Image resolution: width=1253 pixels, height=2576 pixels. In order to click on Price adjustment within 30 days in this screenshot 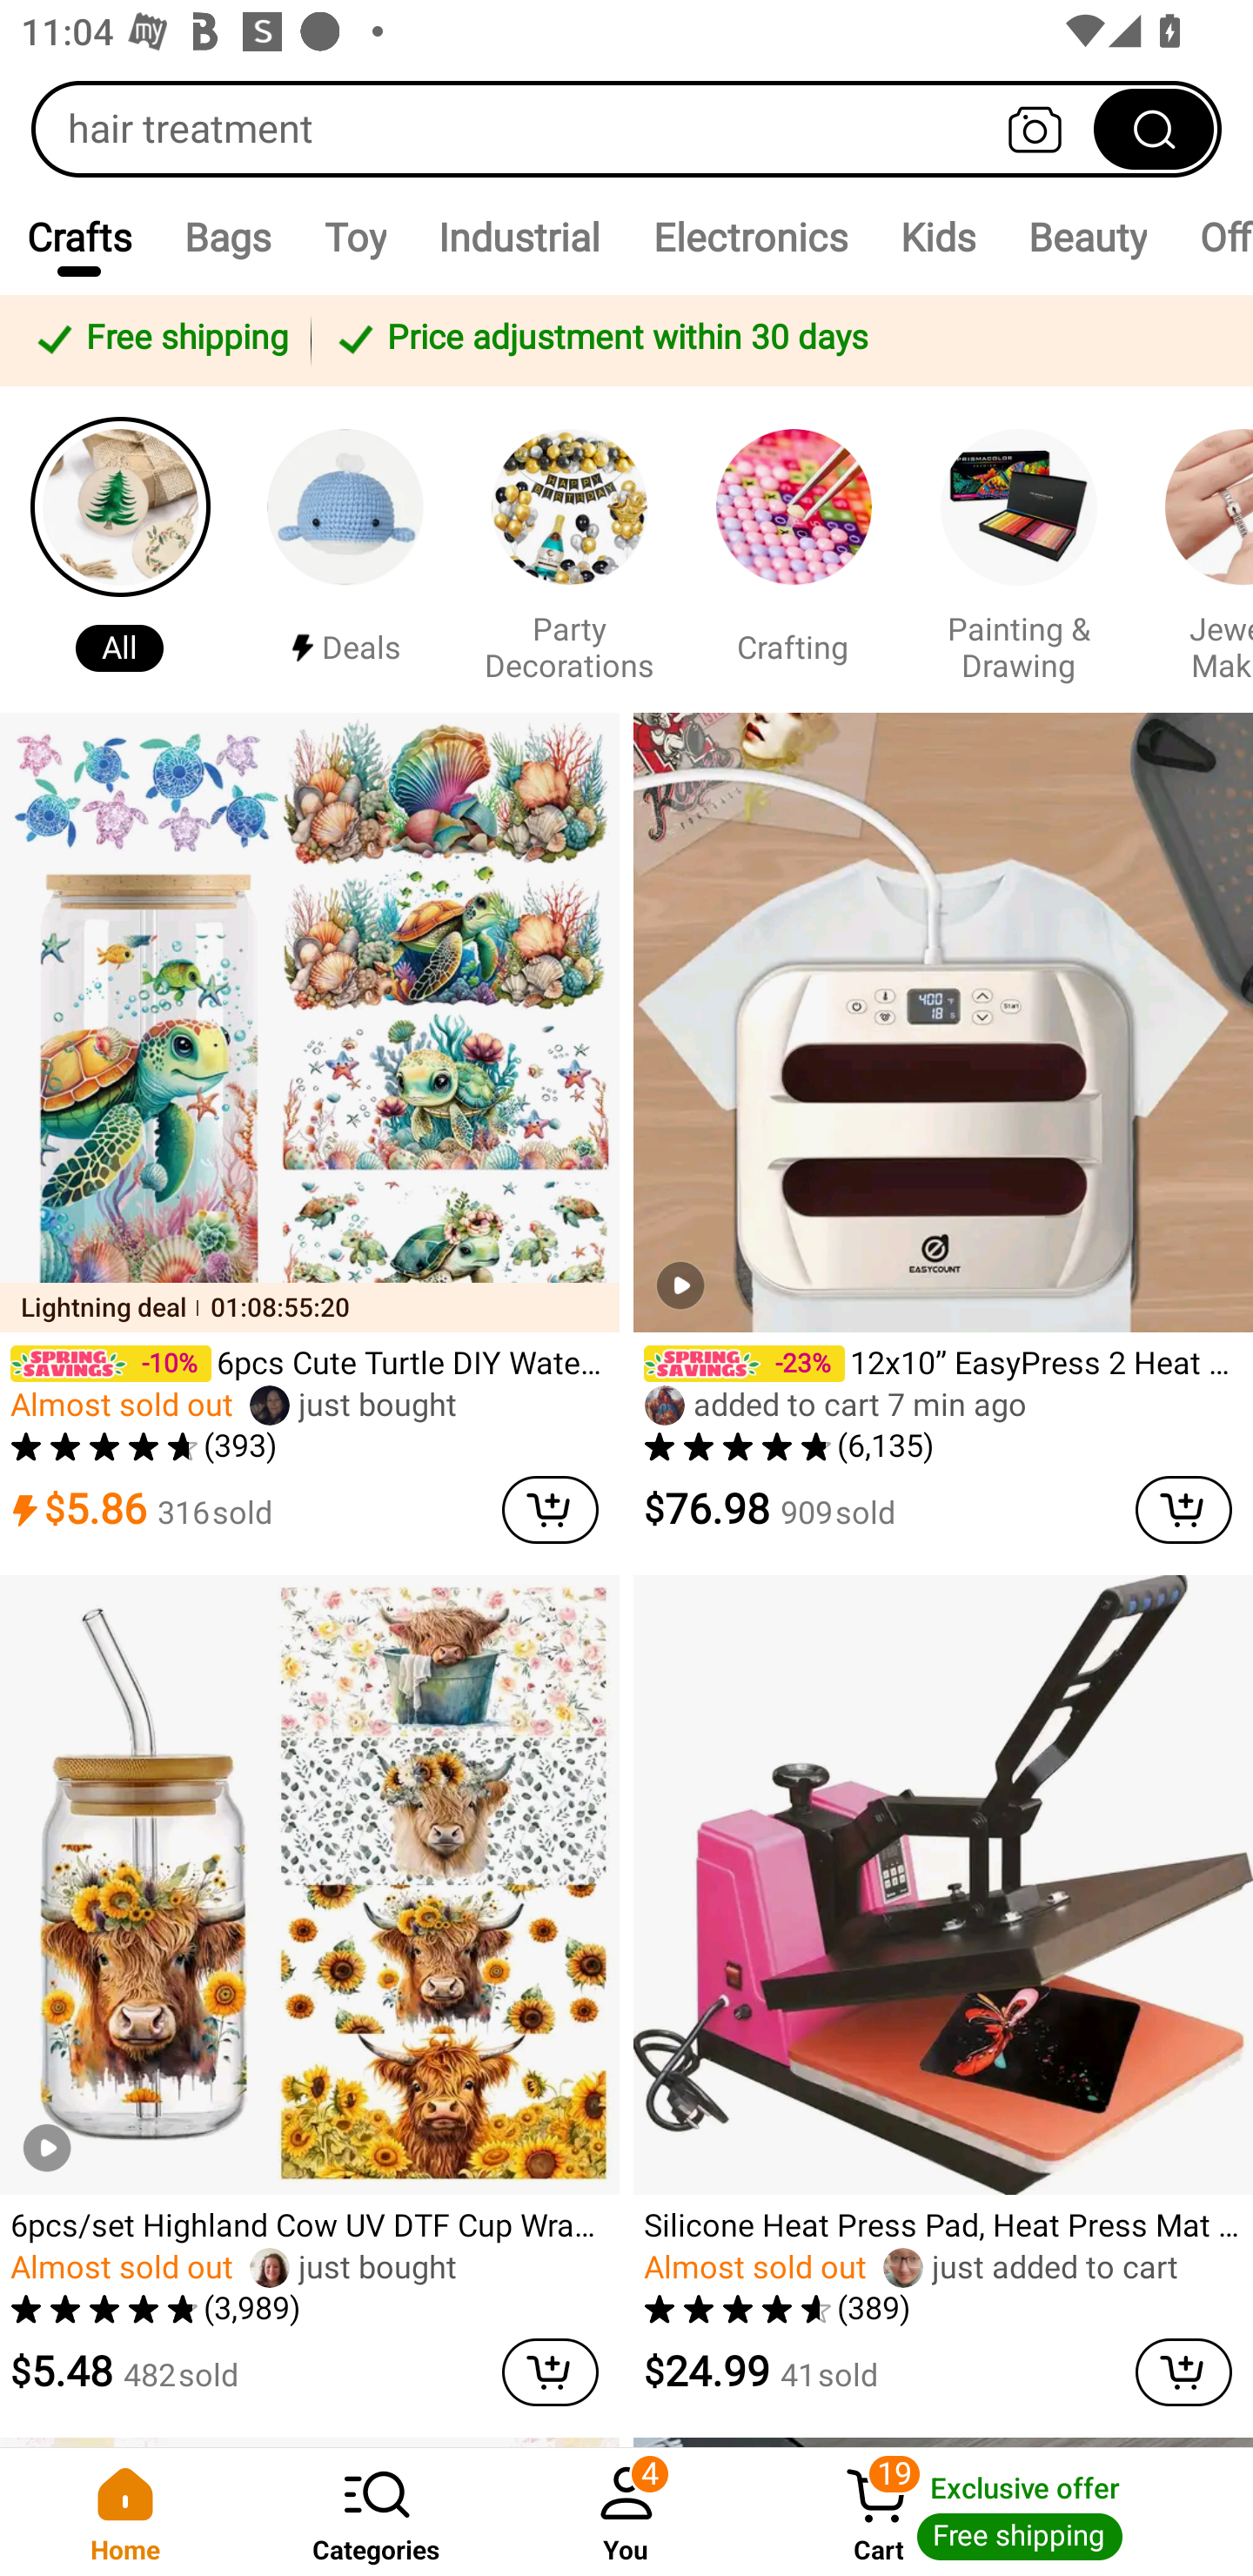, I will do `click(776, 339)`.